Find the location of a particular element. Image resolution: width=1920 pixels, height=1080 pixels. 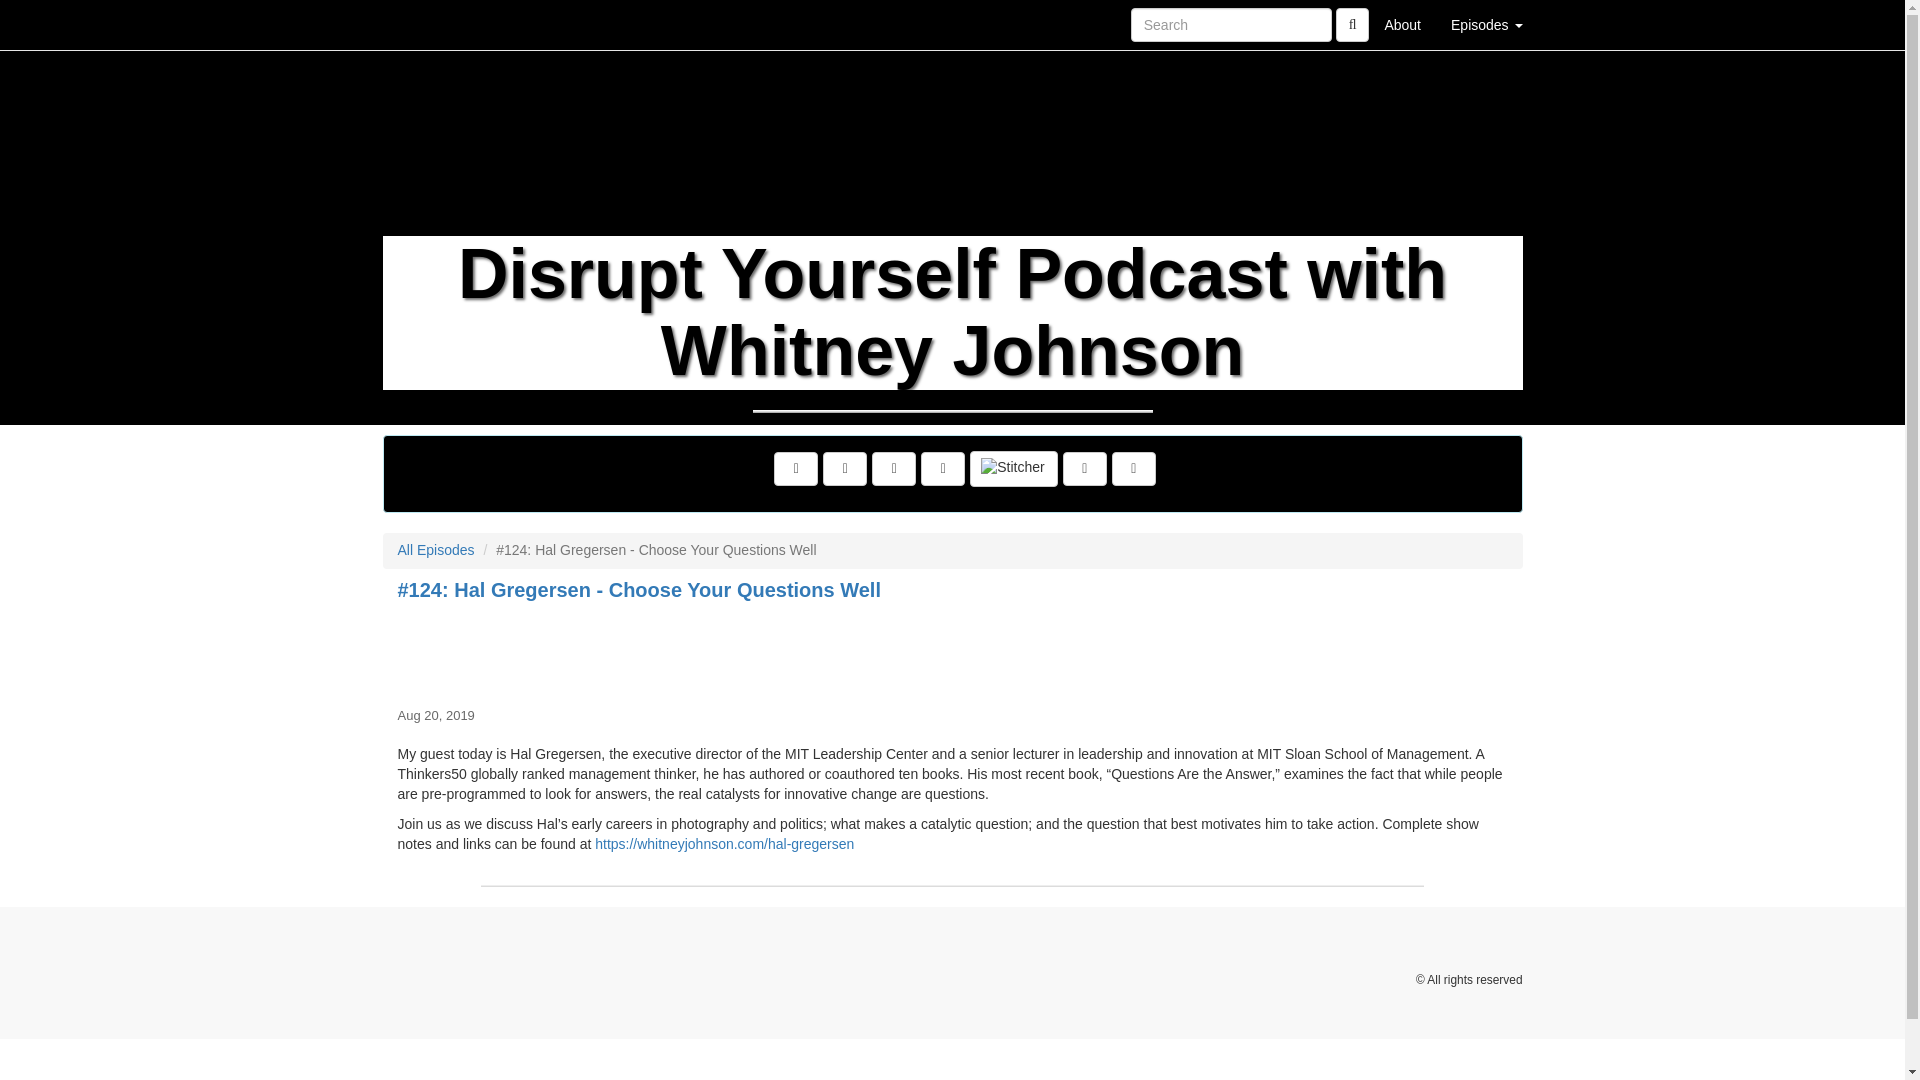

Listen on Apple Podcasts is located at coordinates (943, 469).